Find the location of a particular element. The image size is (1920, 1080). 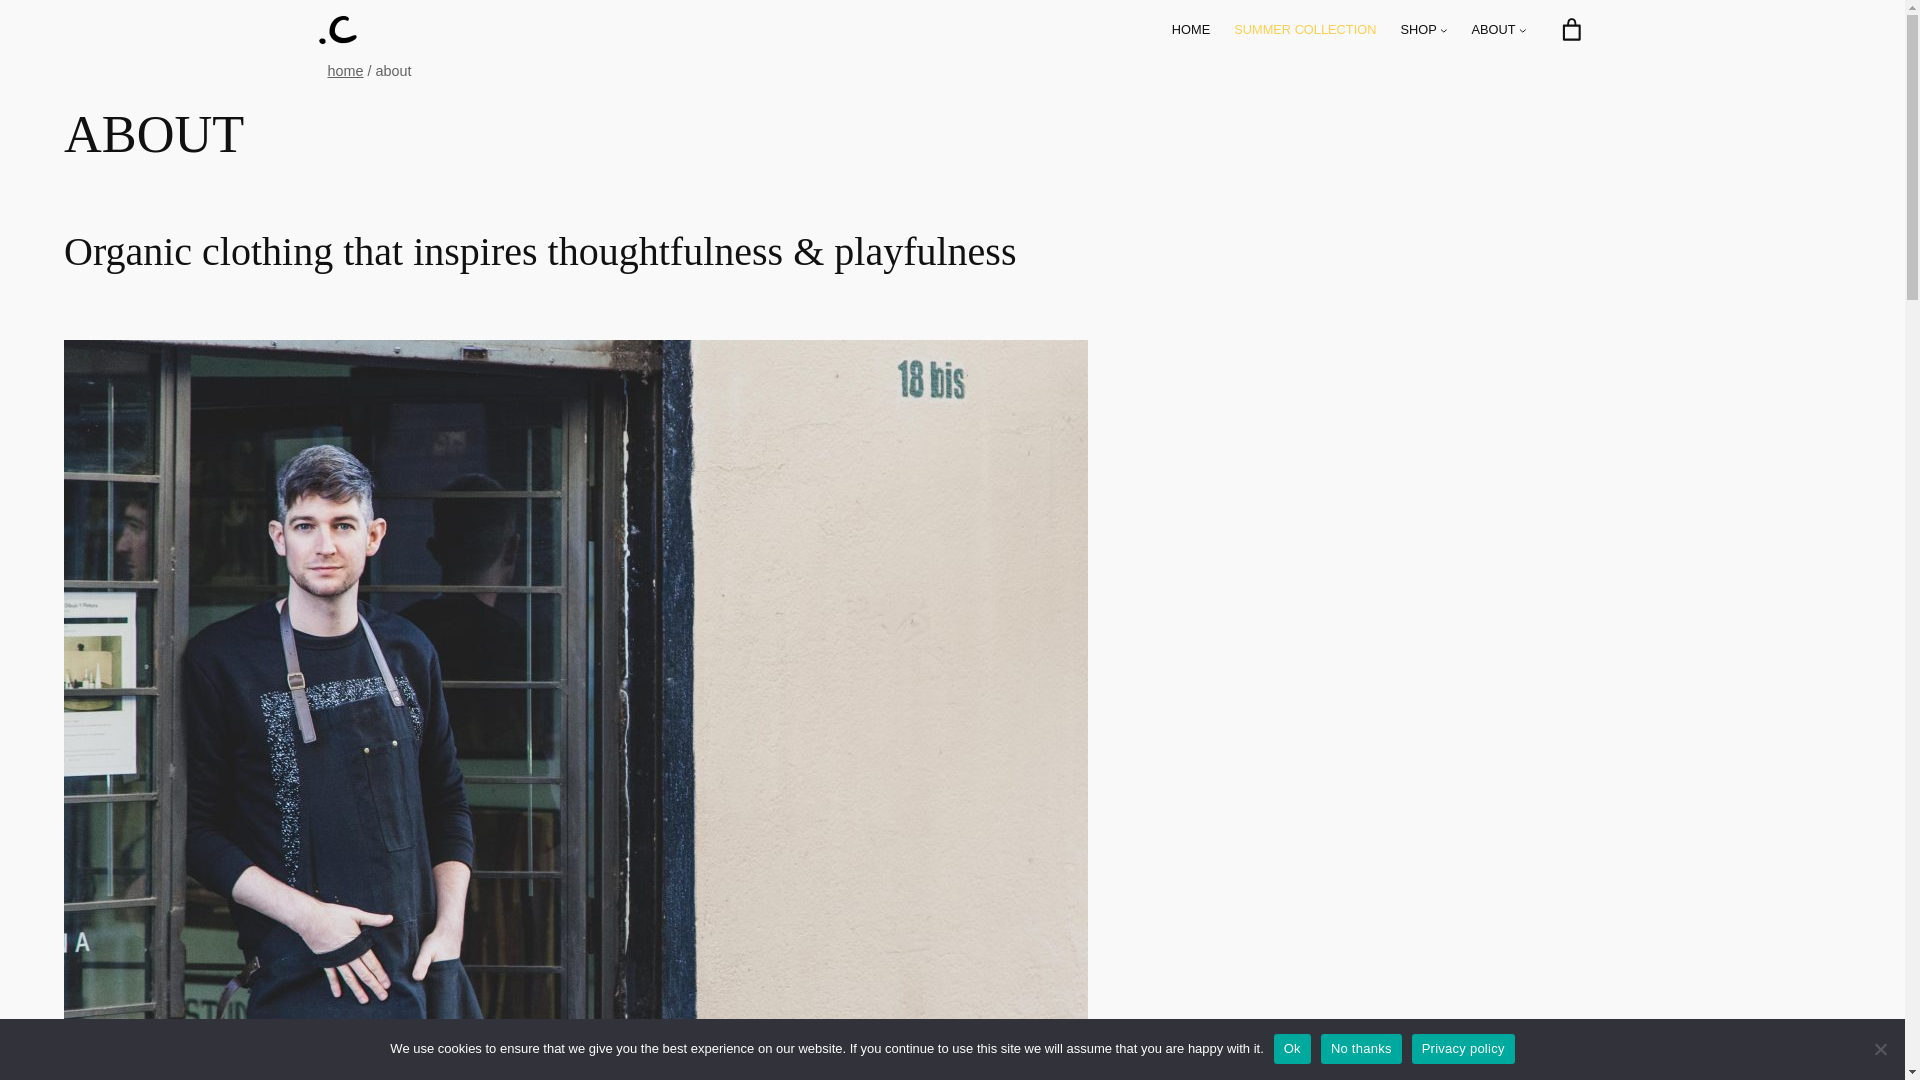

SUMMER COLLECTION is located at coordinates (1305, 30).